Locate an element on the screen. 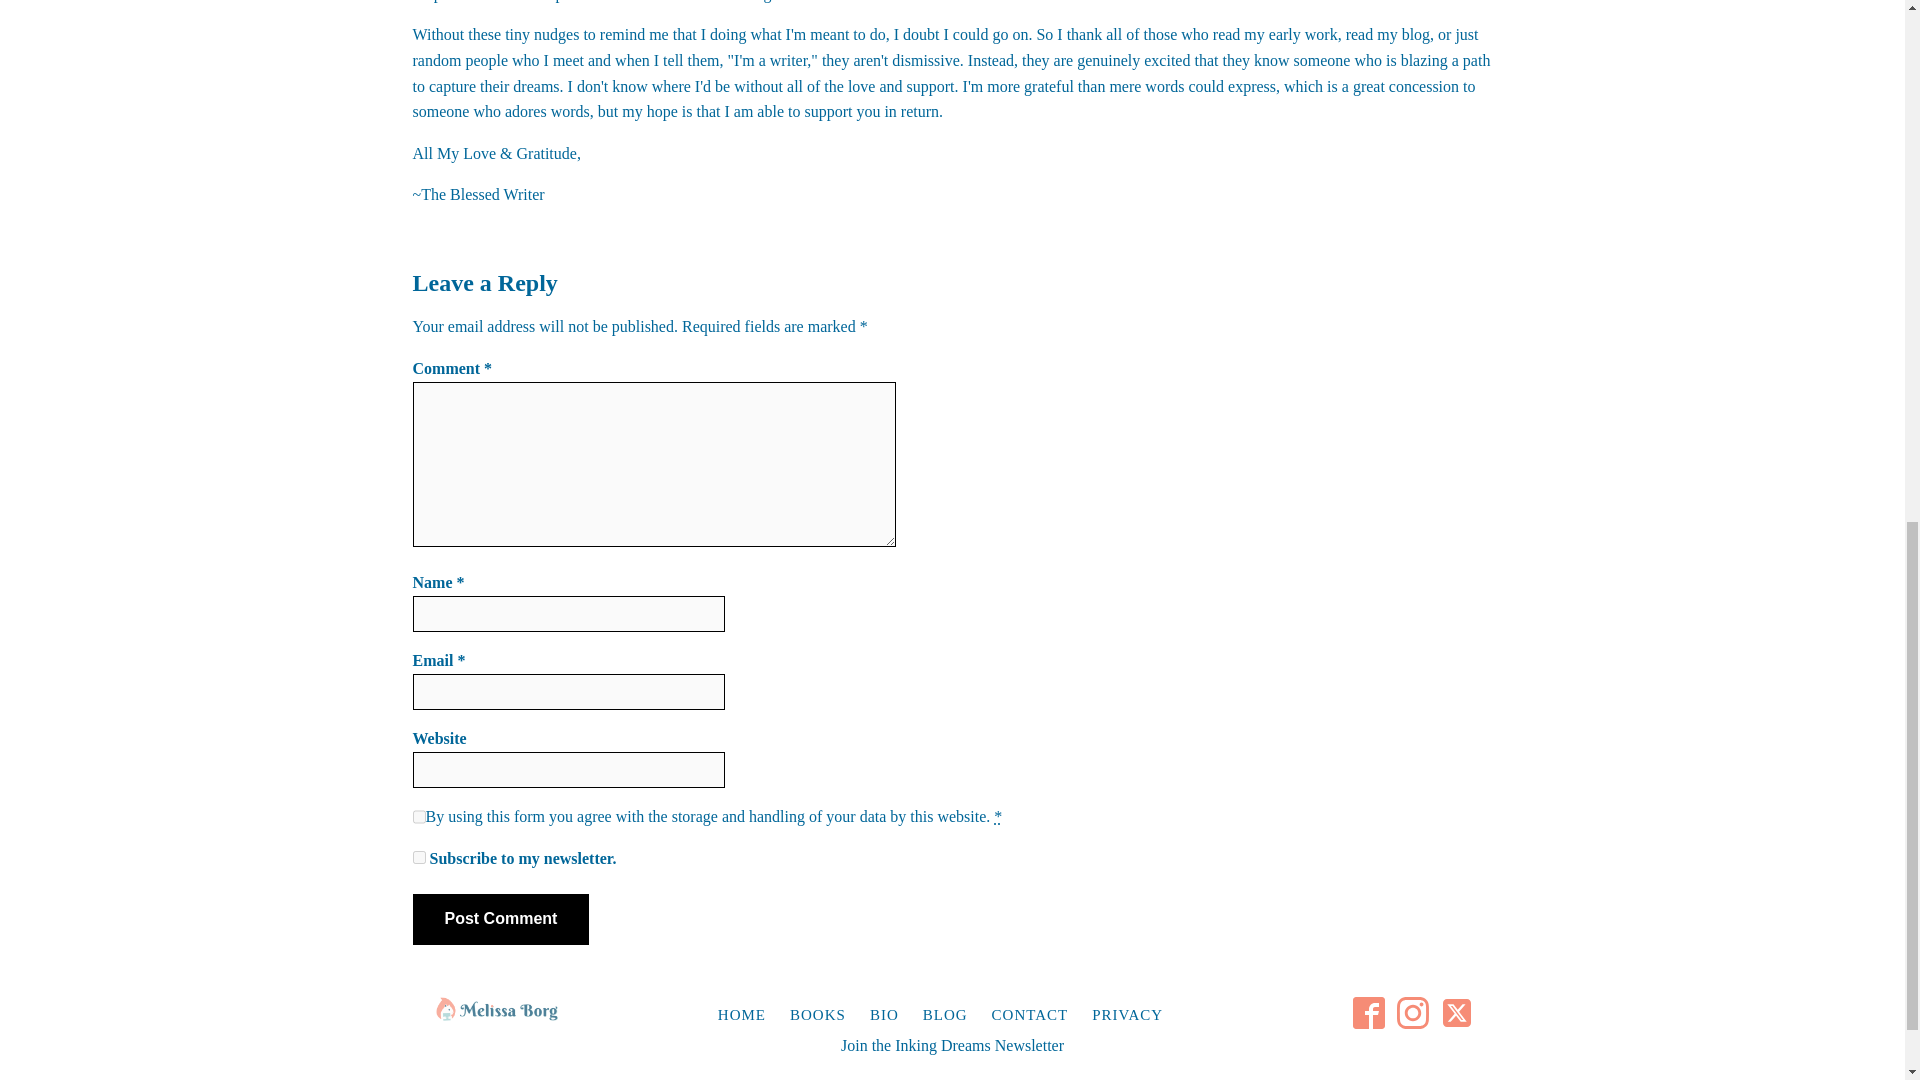 Image resolution: width=1920 pixels, height=1080 pixels. 1 is located at coordinates (418, 858).